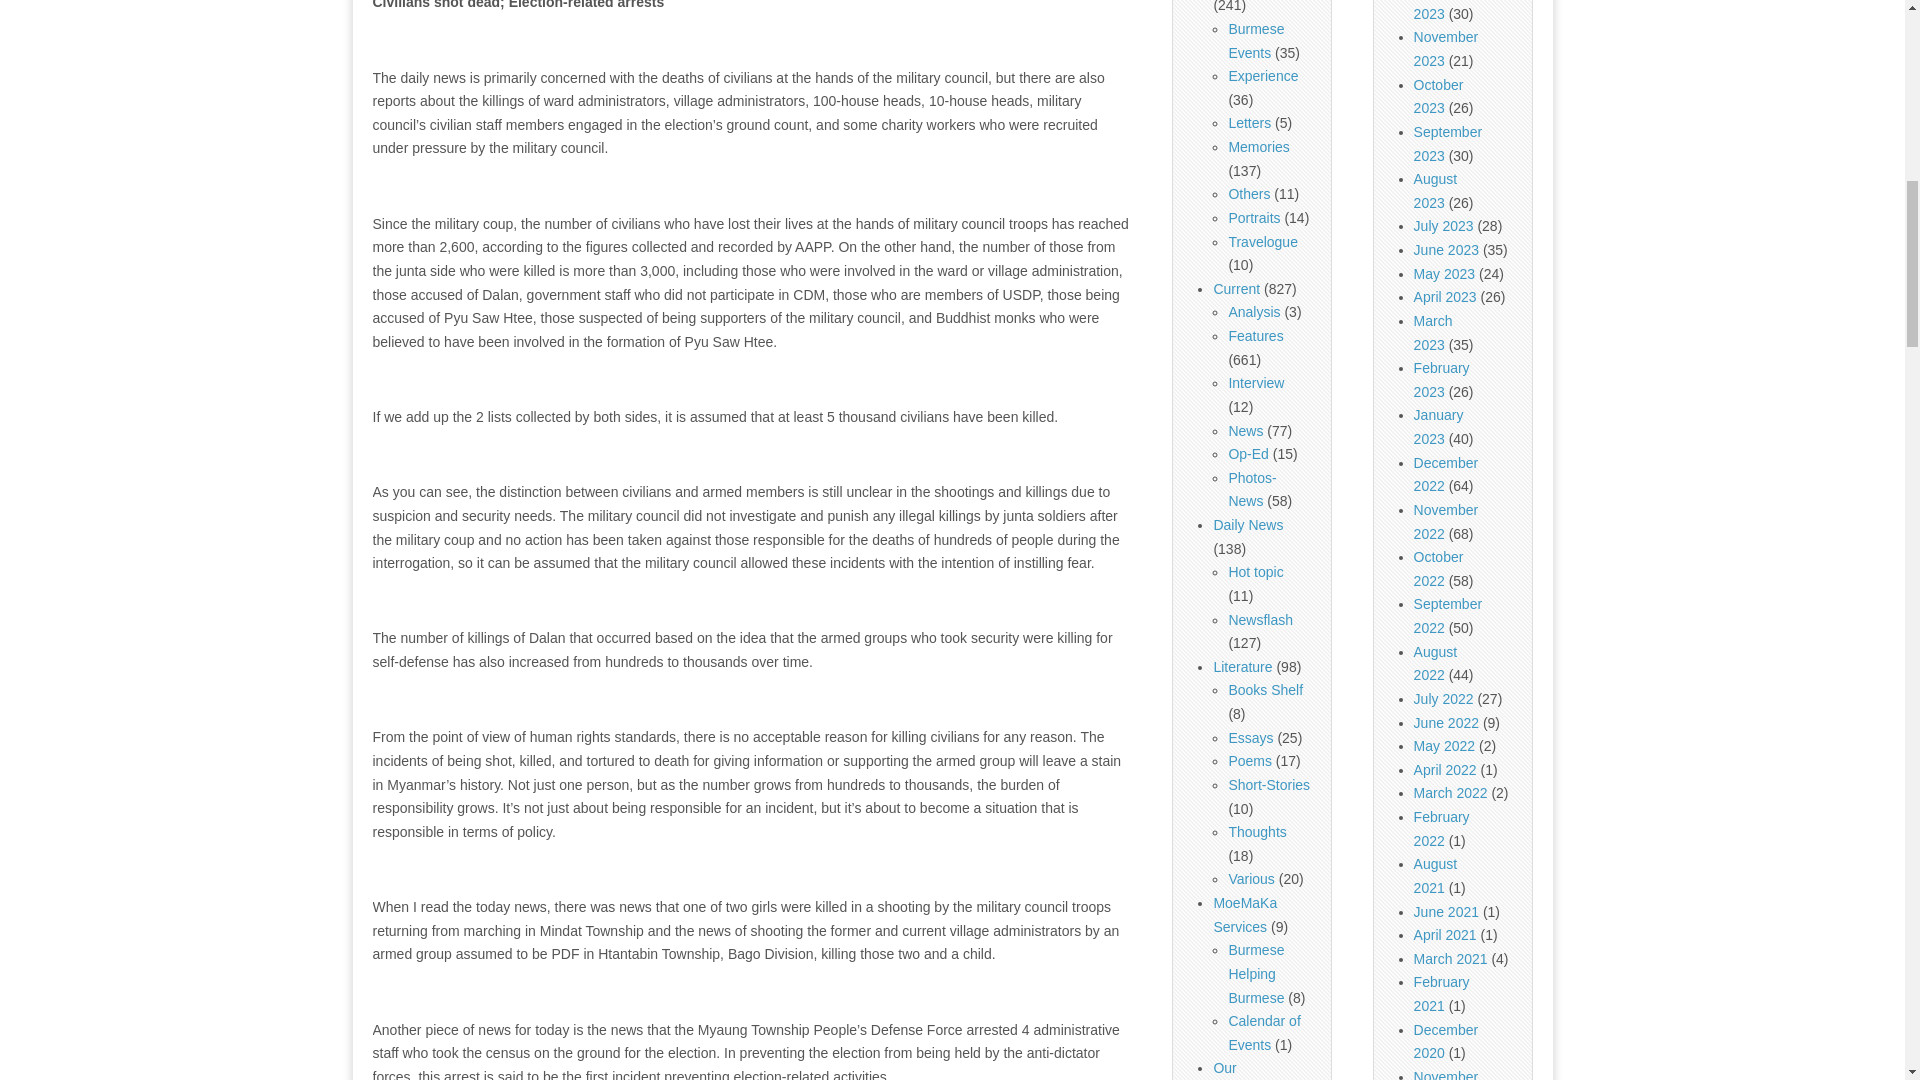 The width and height of the screenshot is (1920, 1080). Describe the element at coordinates (1248, 193) in the screenshot. I see `General Articles on Burmese community` at that location.